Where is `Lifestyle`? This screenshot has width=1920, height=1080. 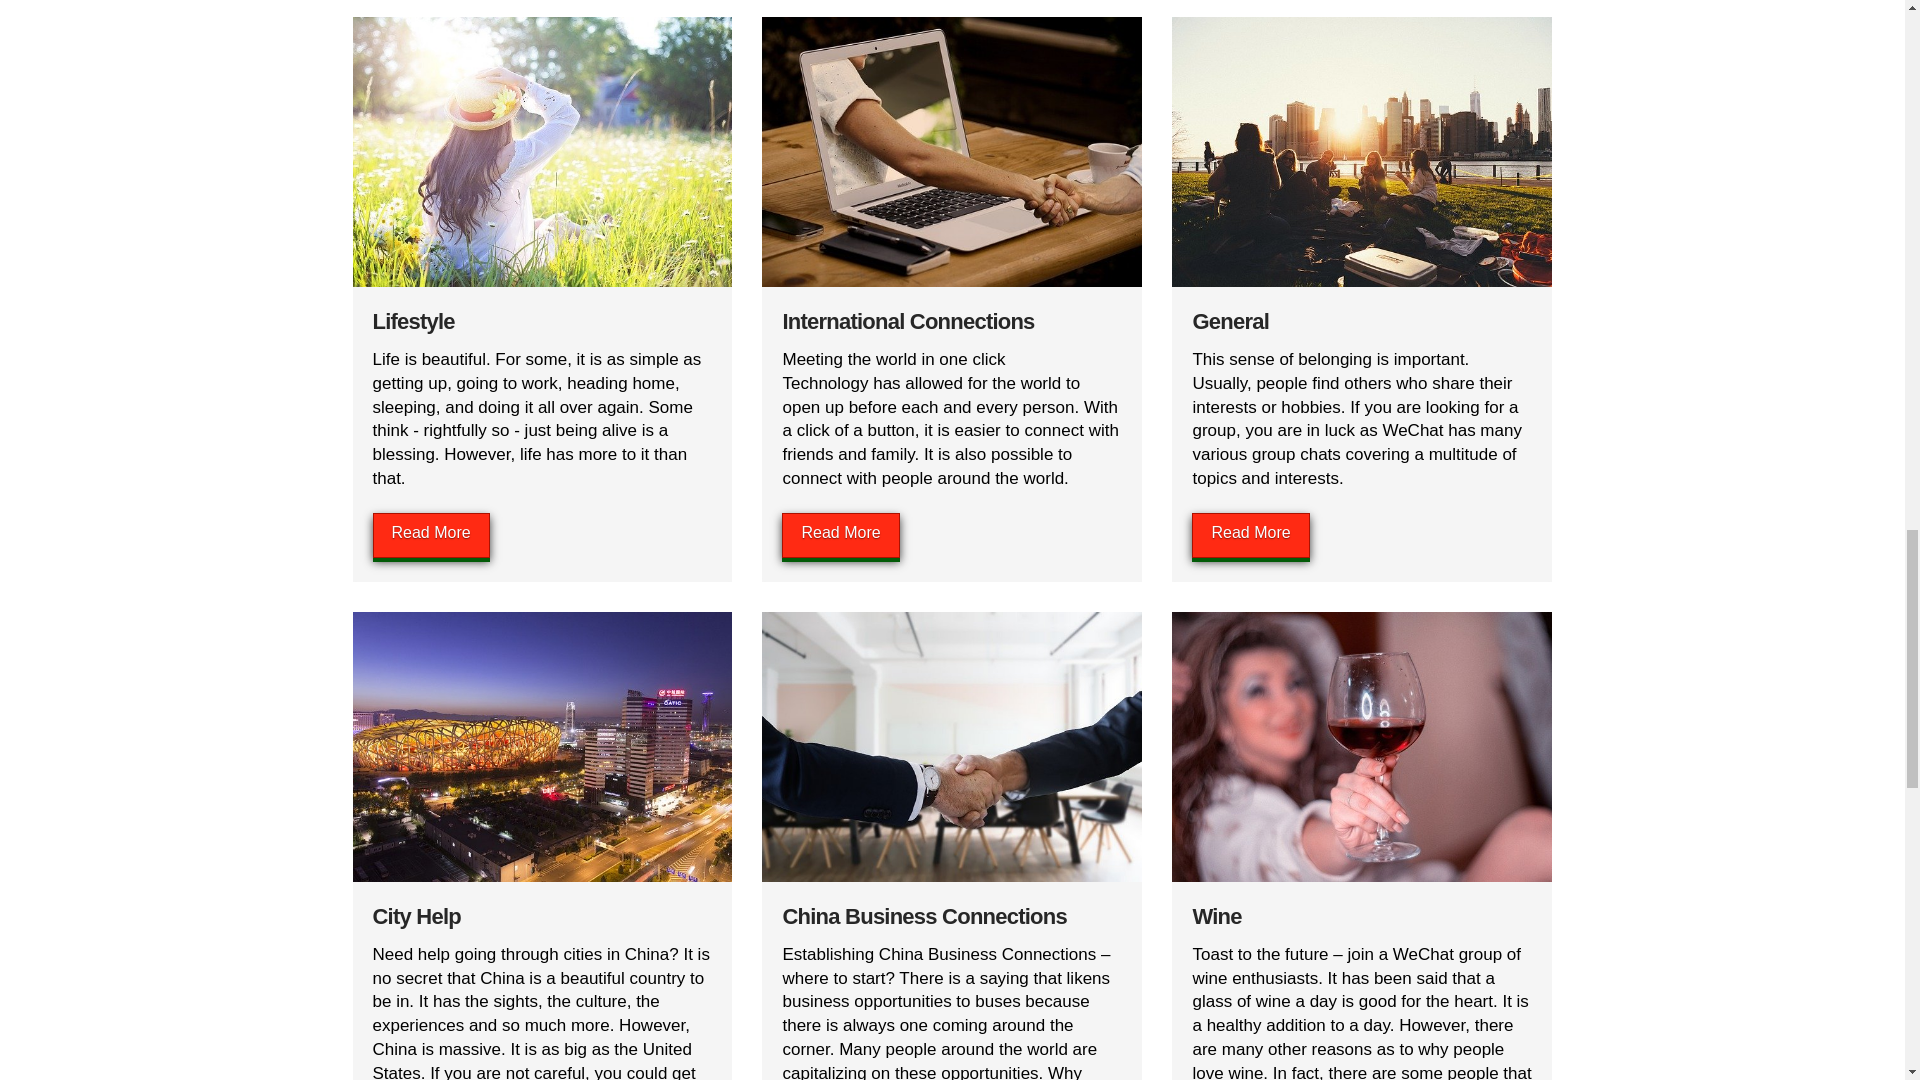
Lifestyle is located at coordinates (412, 320).